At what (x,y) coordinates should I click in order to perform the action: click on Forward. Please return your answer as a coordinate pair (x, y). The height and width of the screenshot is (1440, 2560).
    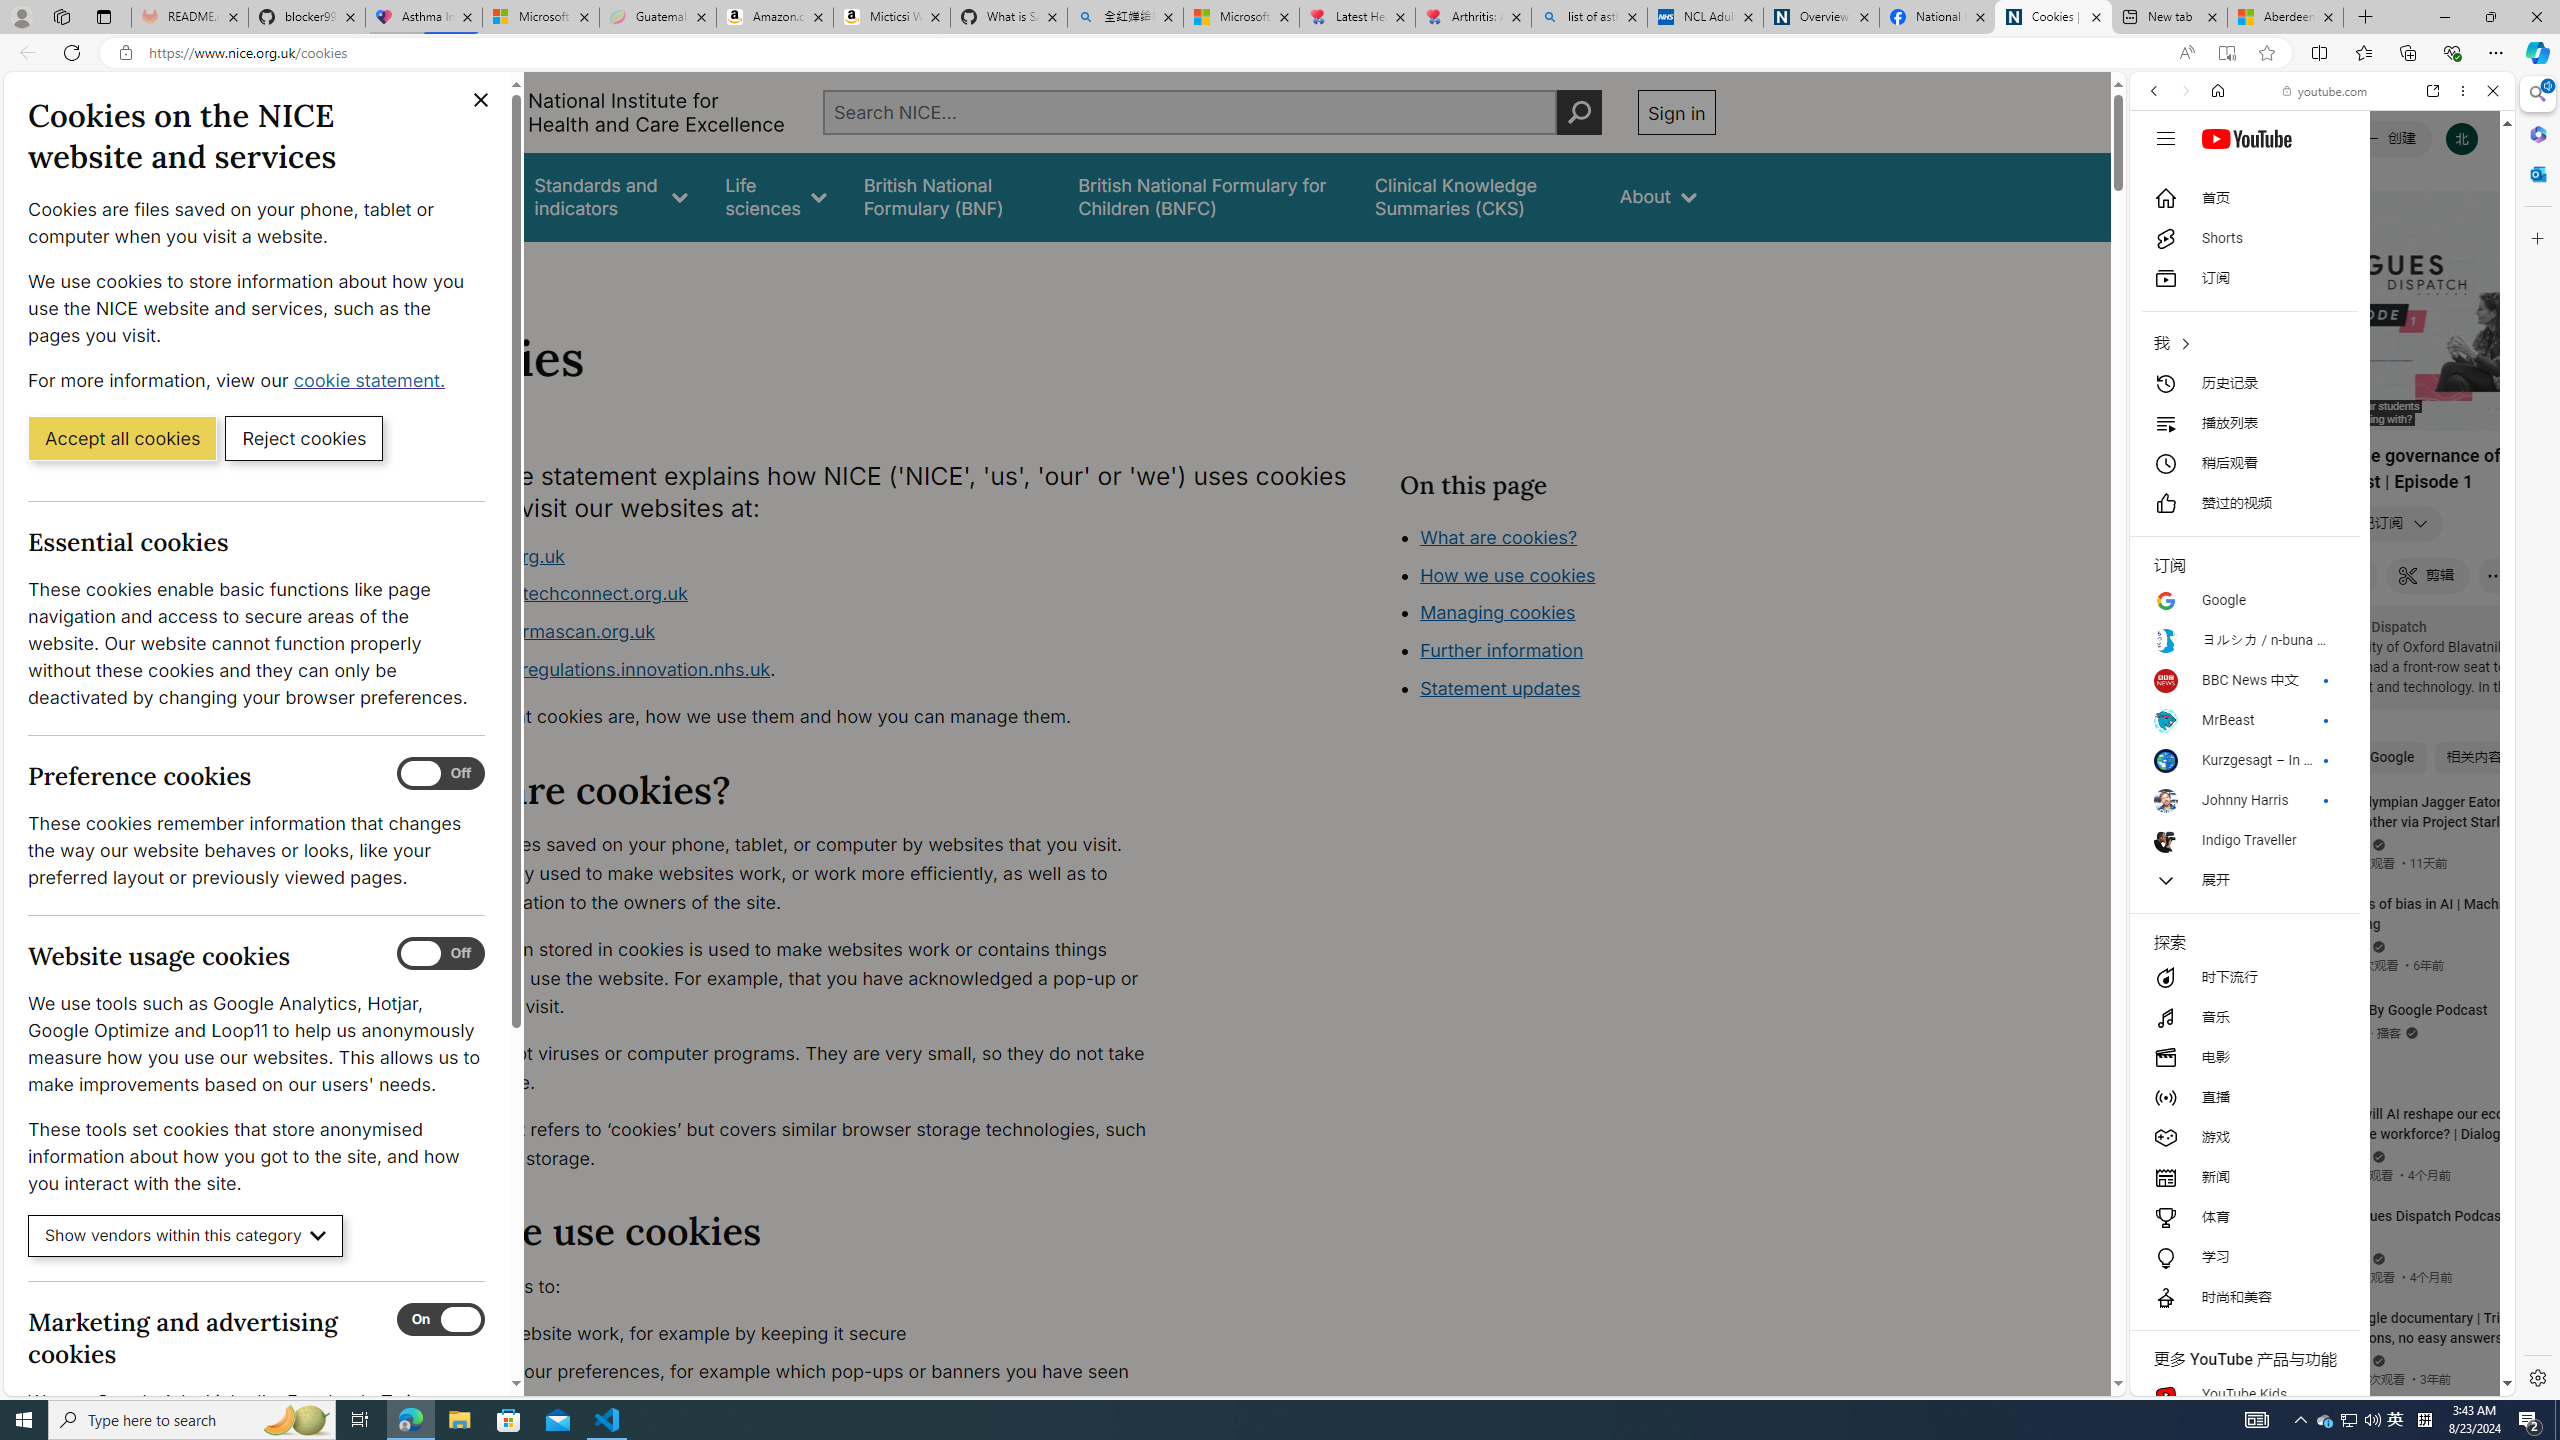
    Looking at the image, I should click on (2184, 90).